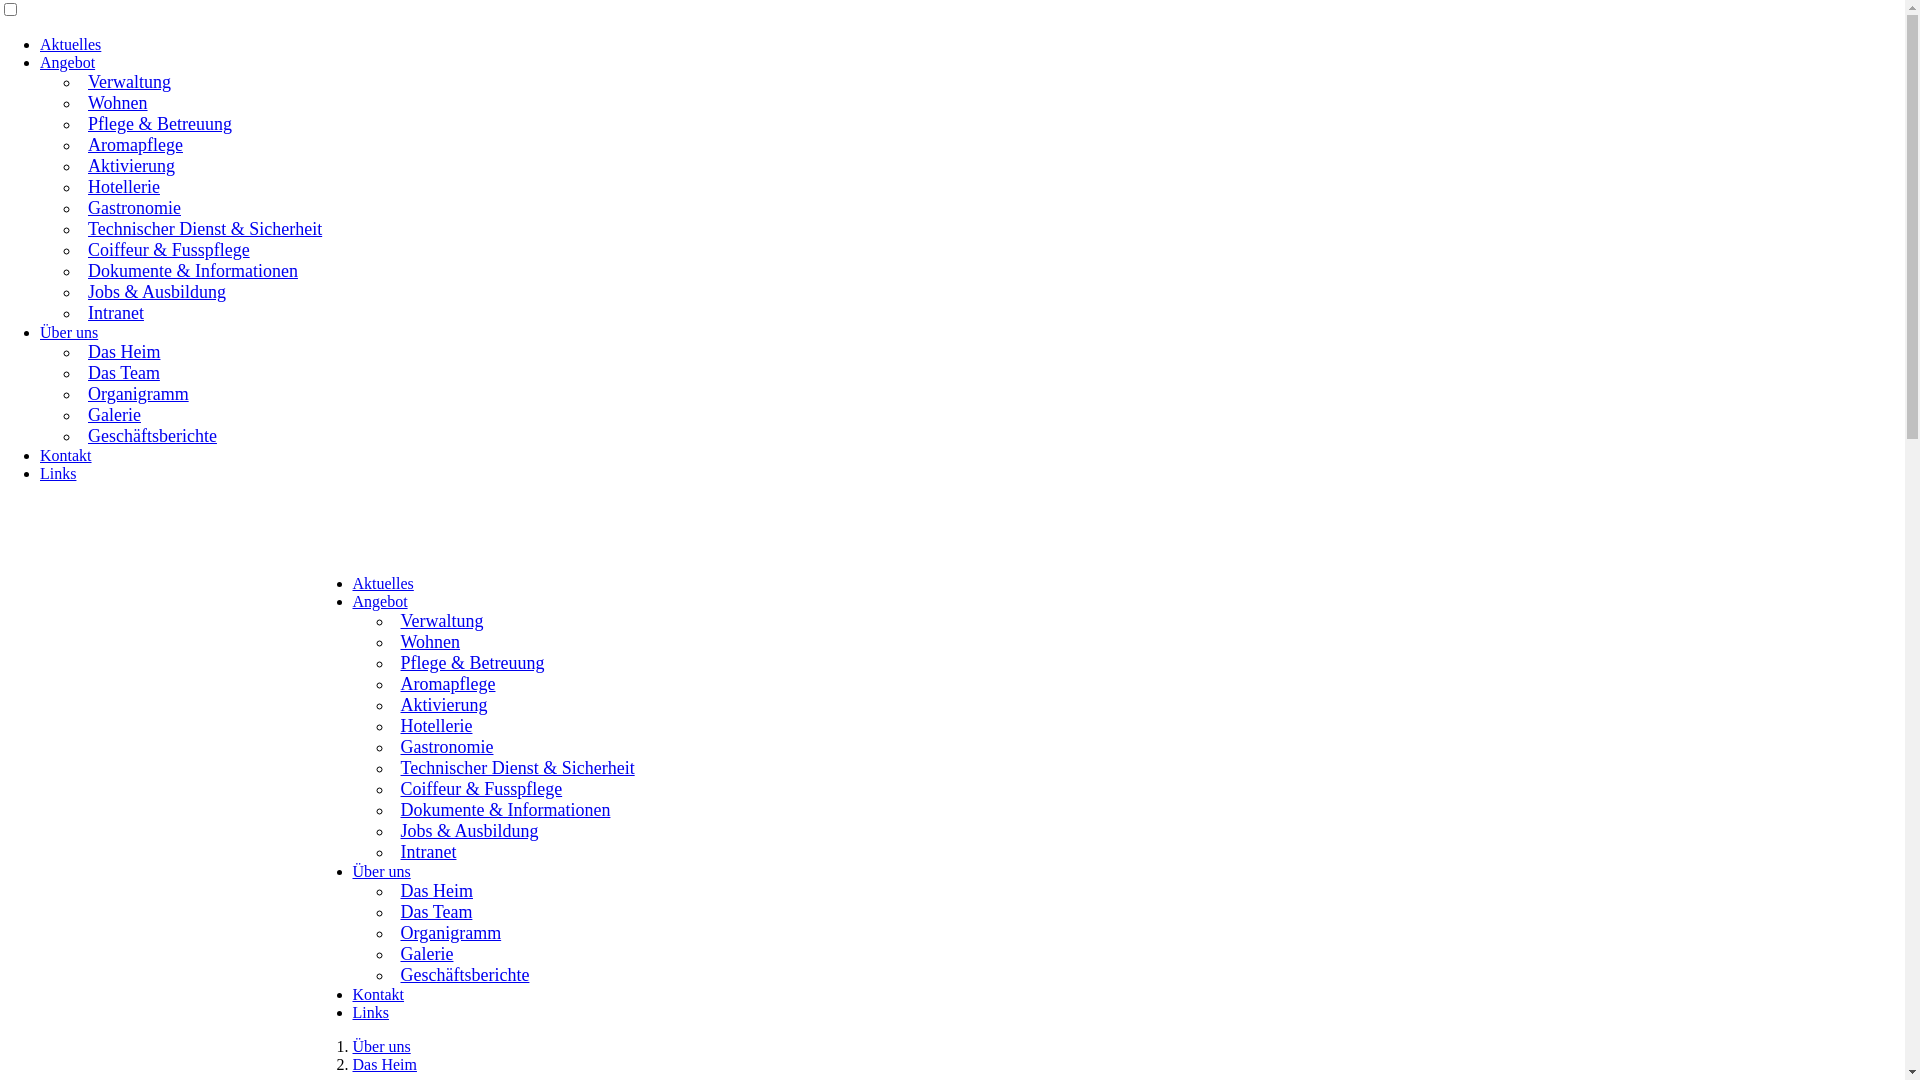  Describe the element at coordinates (442, 703) in the screenshot. I see `Aktivierung` at that location.